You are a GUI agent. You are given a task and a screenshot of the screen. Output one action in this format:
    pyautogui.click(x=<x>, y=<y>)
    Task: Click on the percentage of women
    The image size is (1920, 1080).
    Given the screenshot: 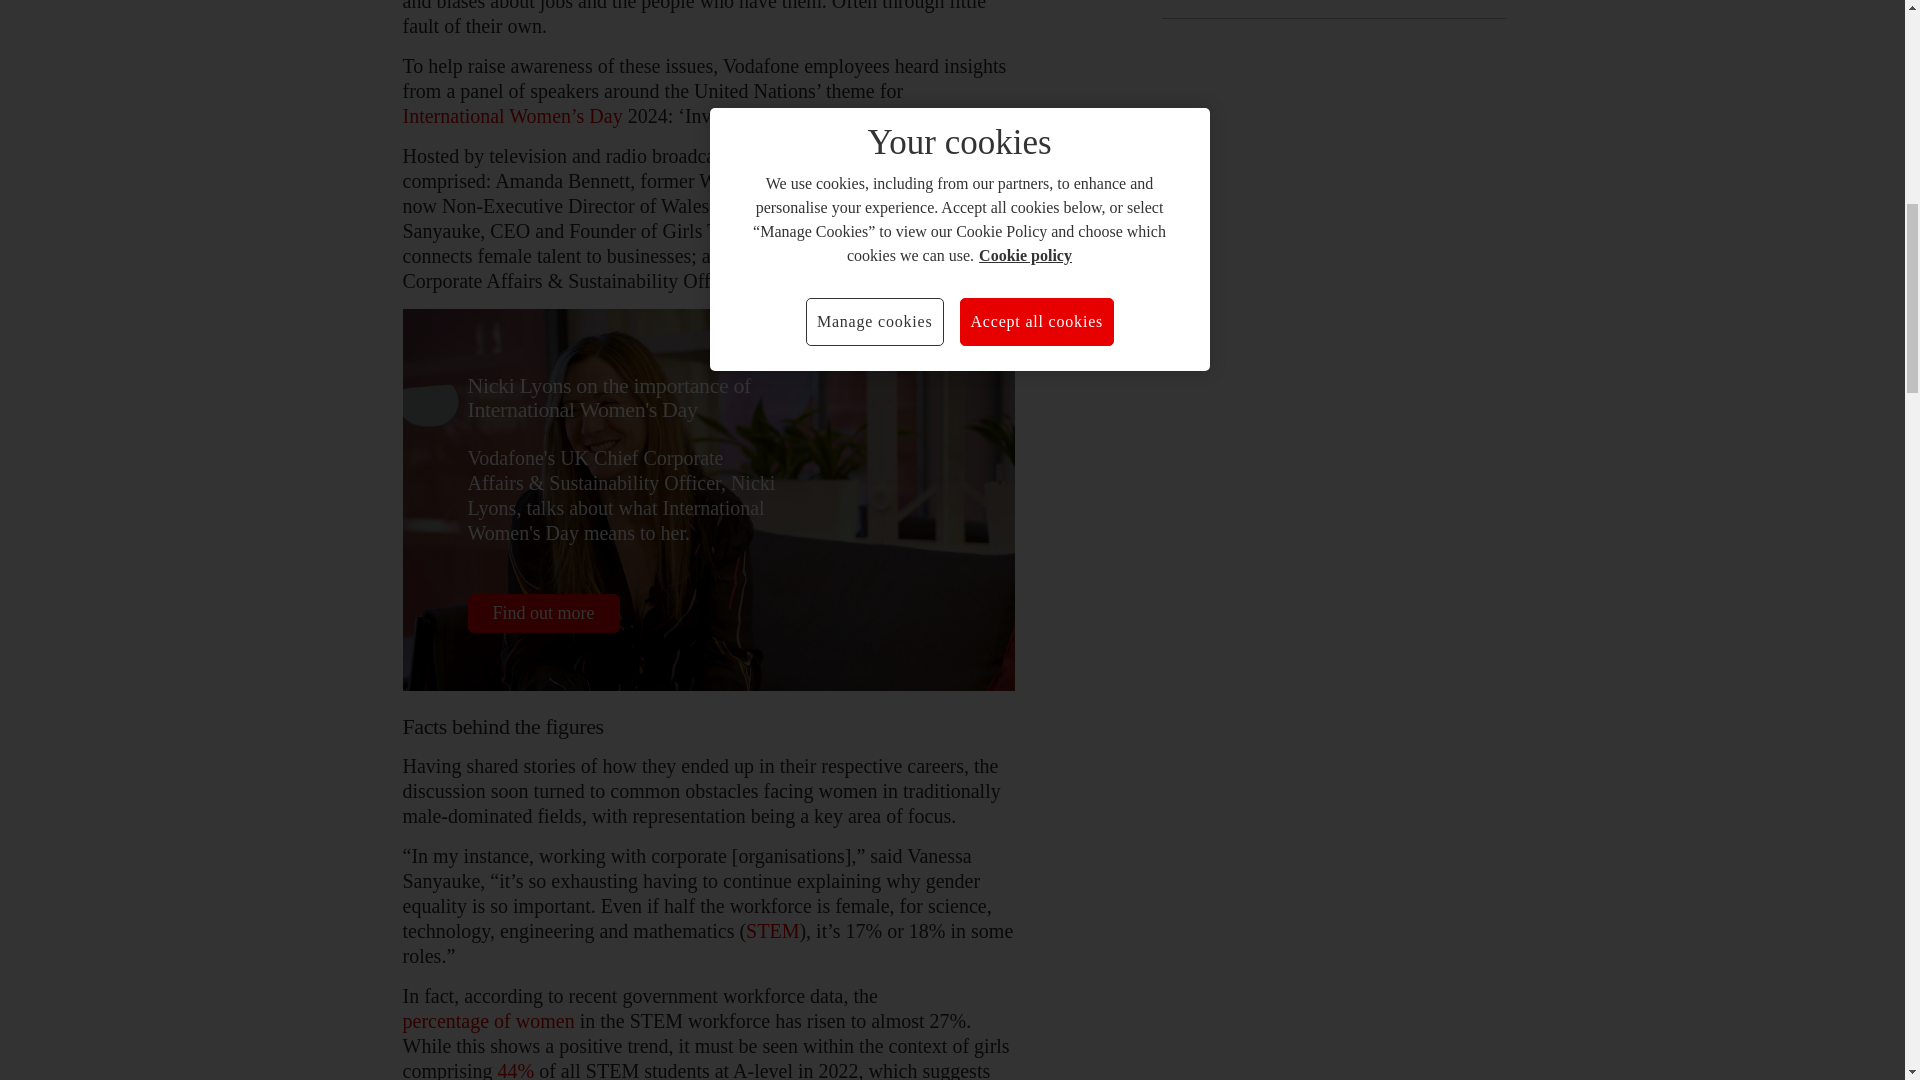 What is the action you would take?
    pyautogui.click(x=488, y=1020)
    